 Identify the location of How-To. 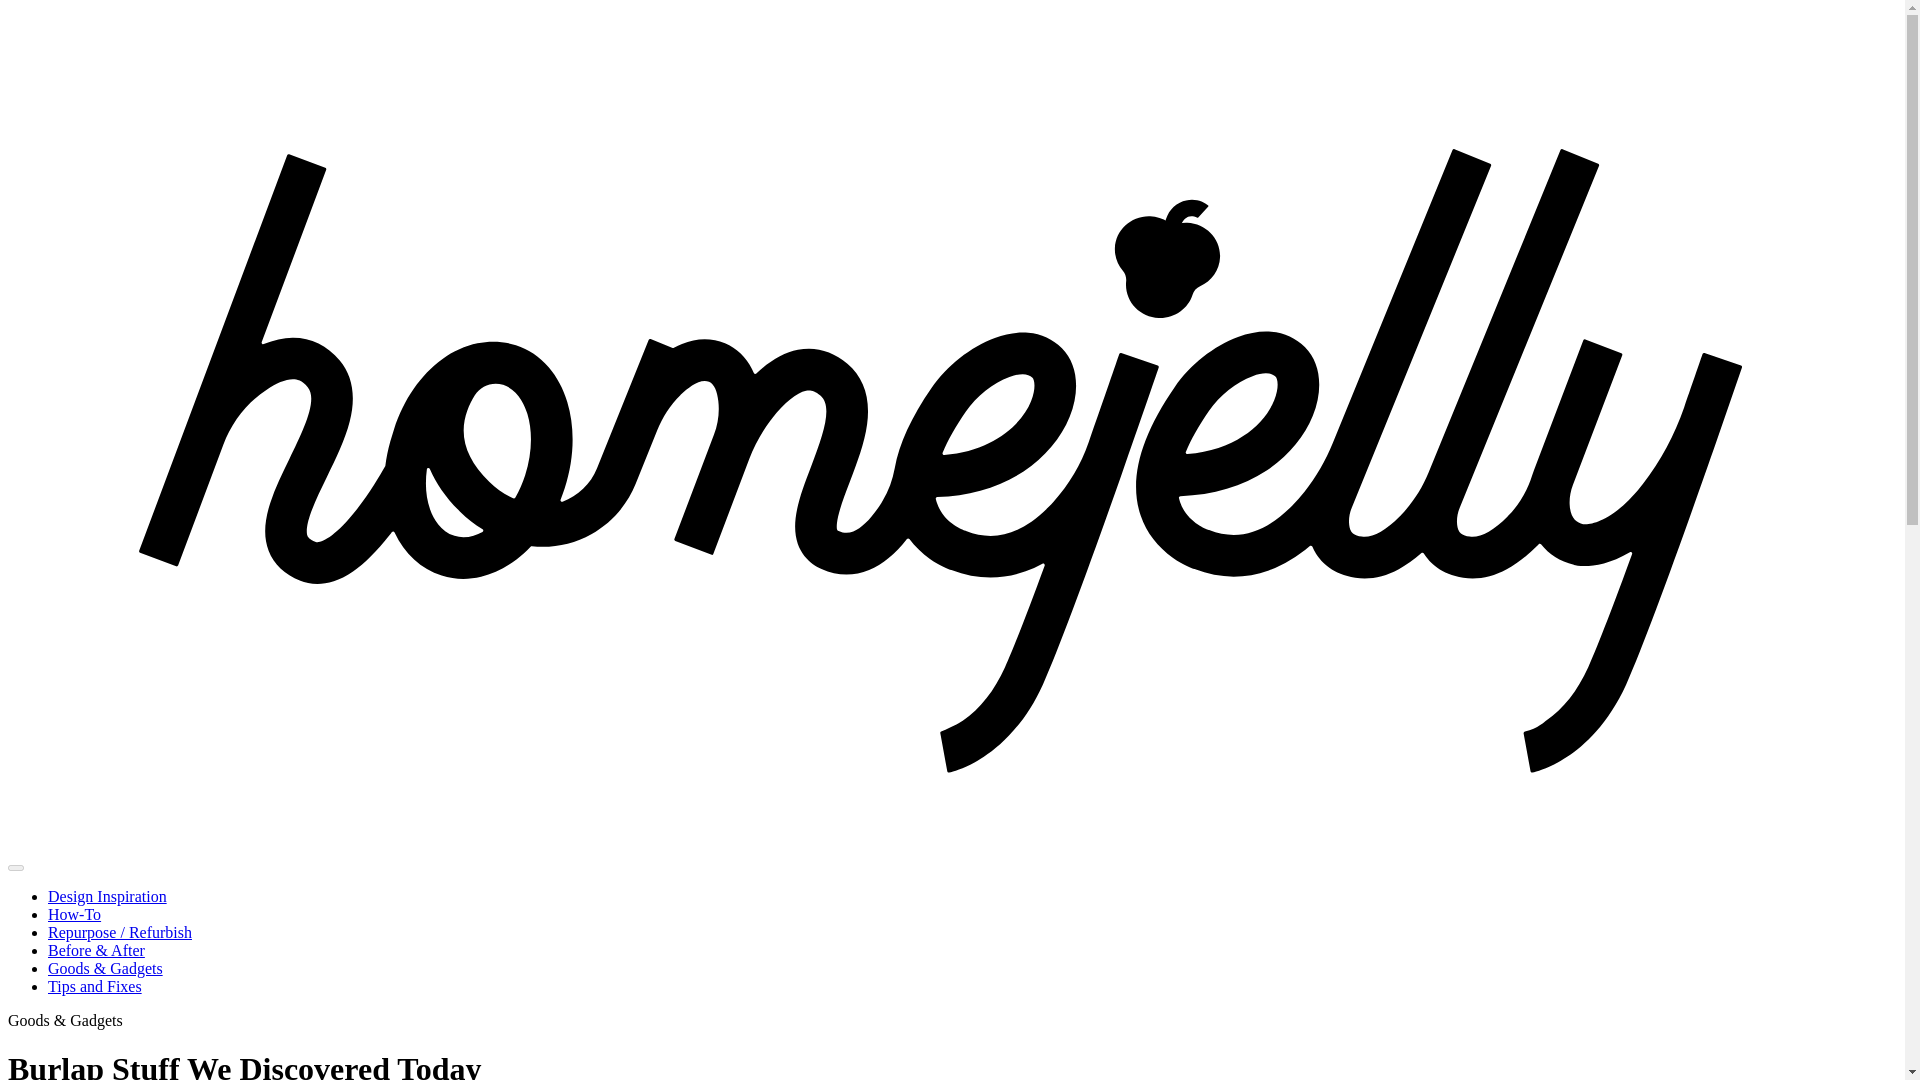
(74, 914).